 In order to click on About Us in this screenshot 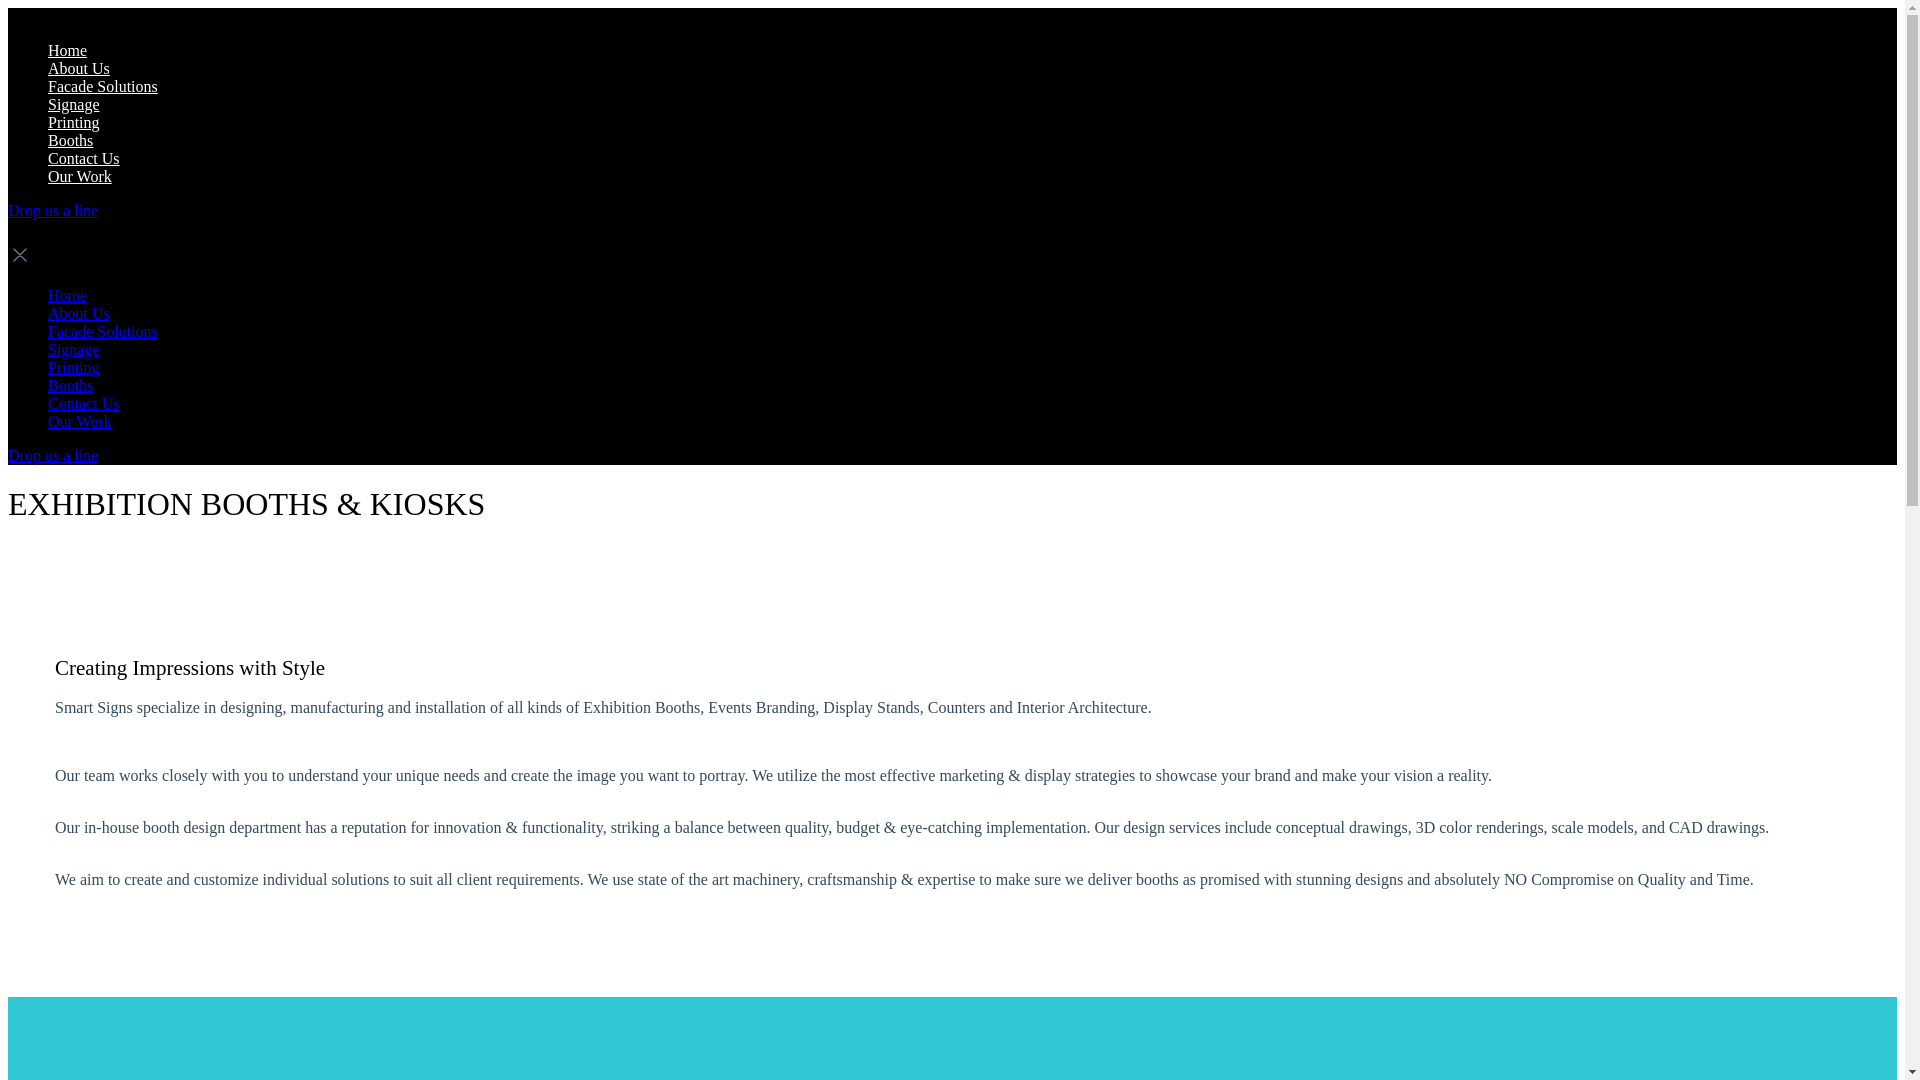, I will do `click(78, 312)`.